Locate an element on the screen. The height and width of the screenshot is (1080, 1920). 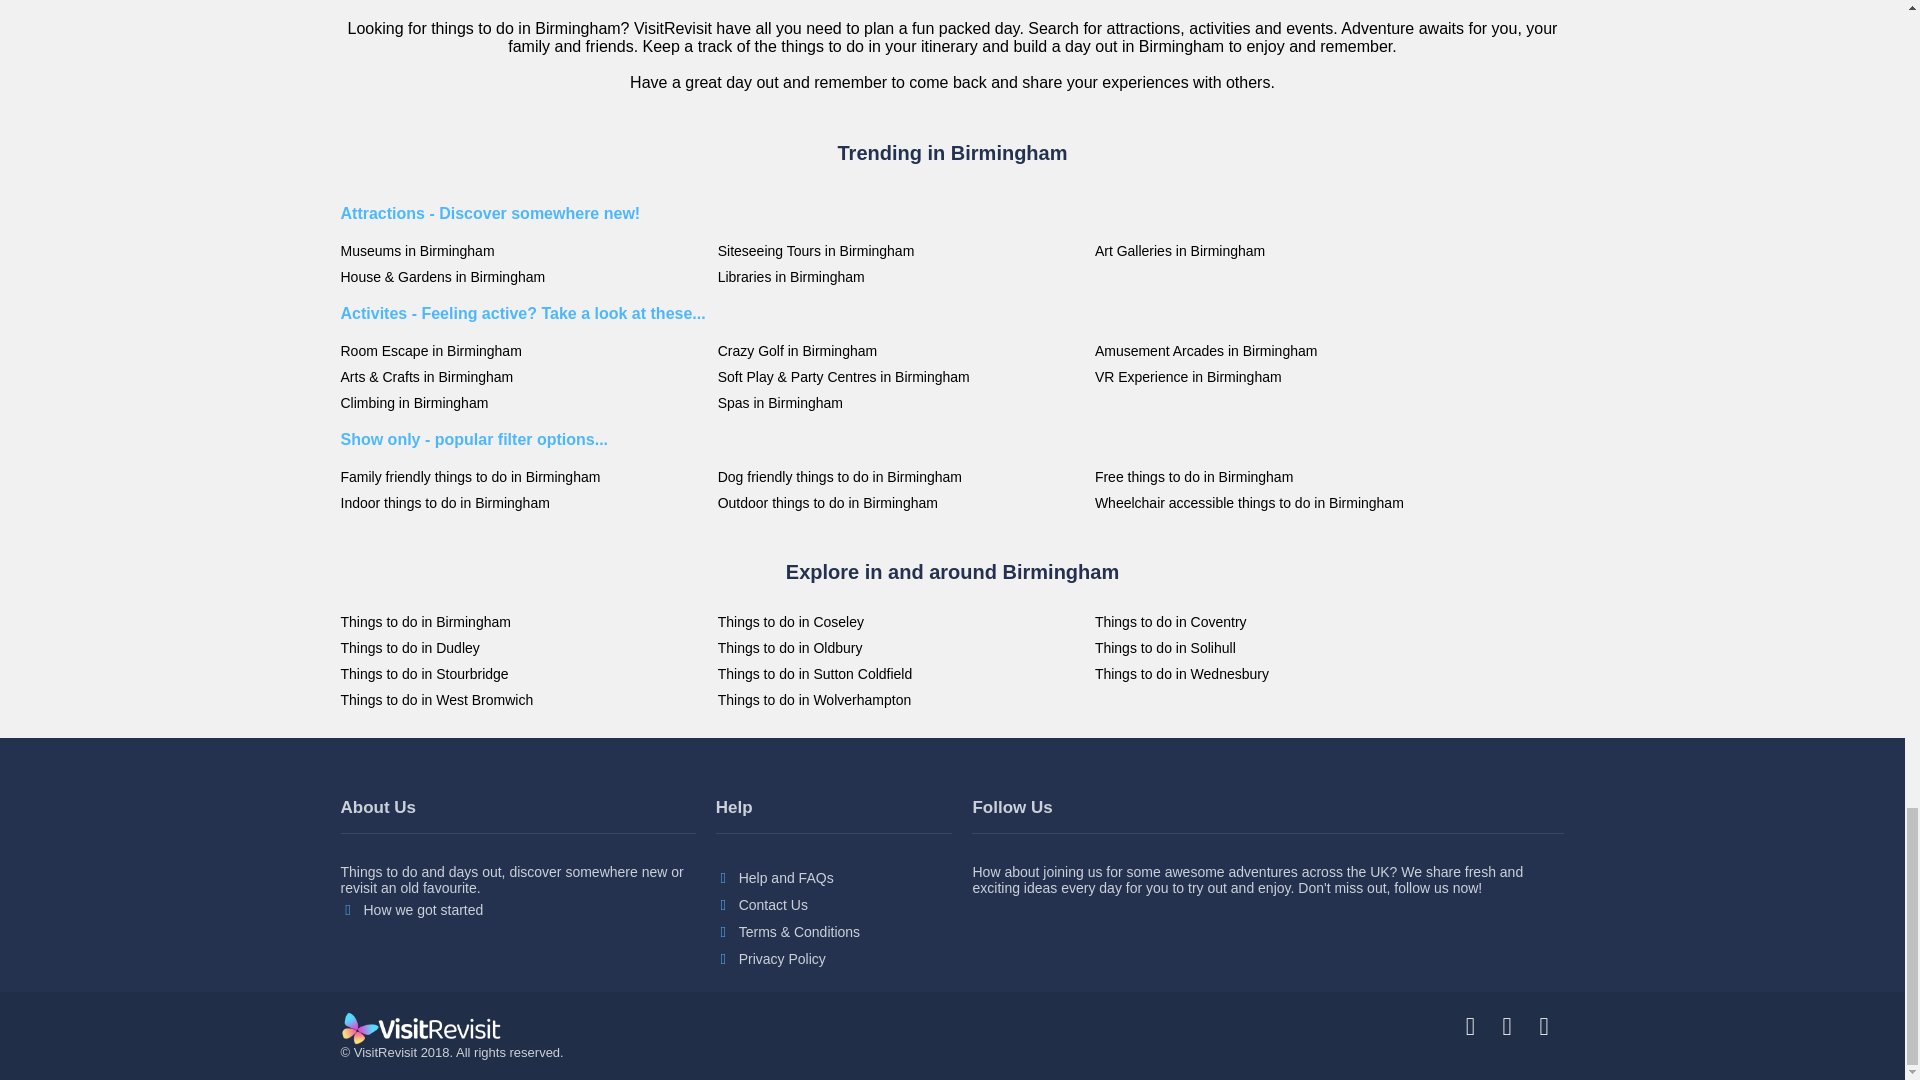
VR Experience in Birmingham is located at coordinates (1278, 376).